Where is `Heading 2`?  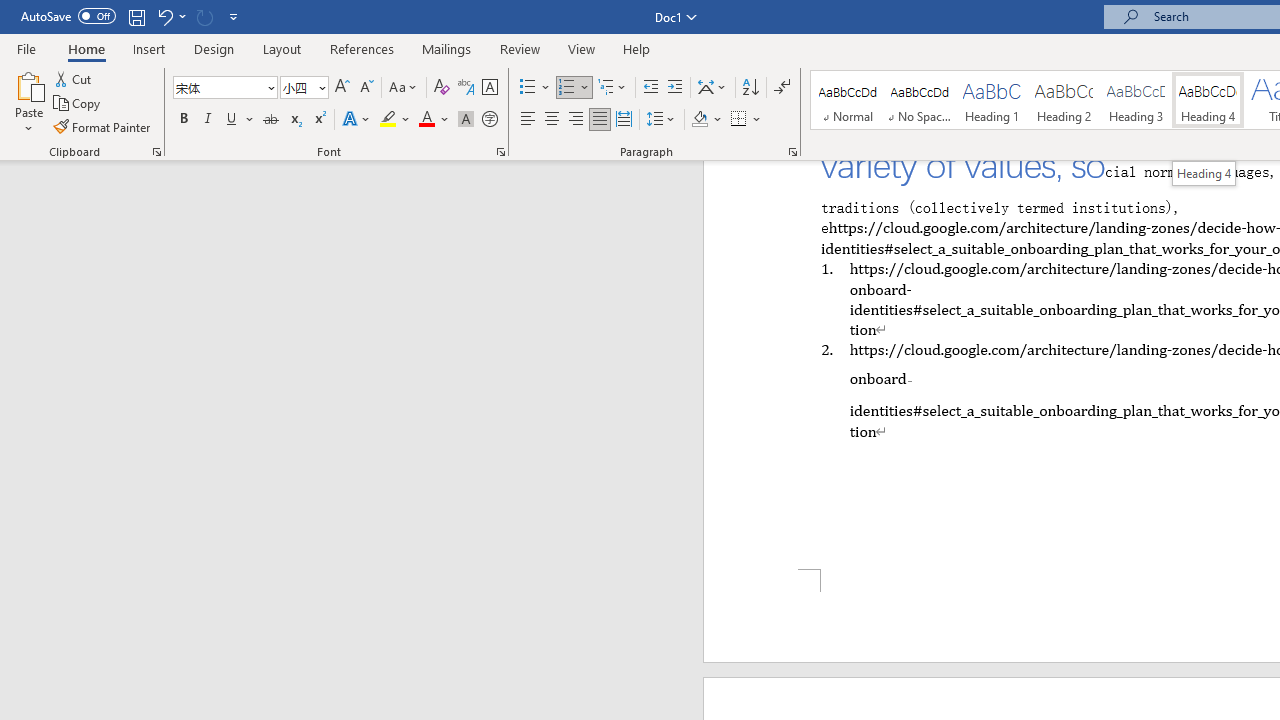
Heading 2 is located at coordinates (1063, 100).